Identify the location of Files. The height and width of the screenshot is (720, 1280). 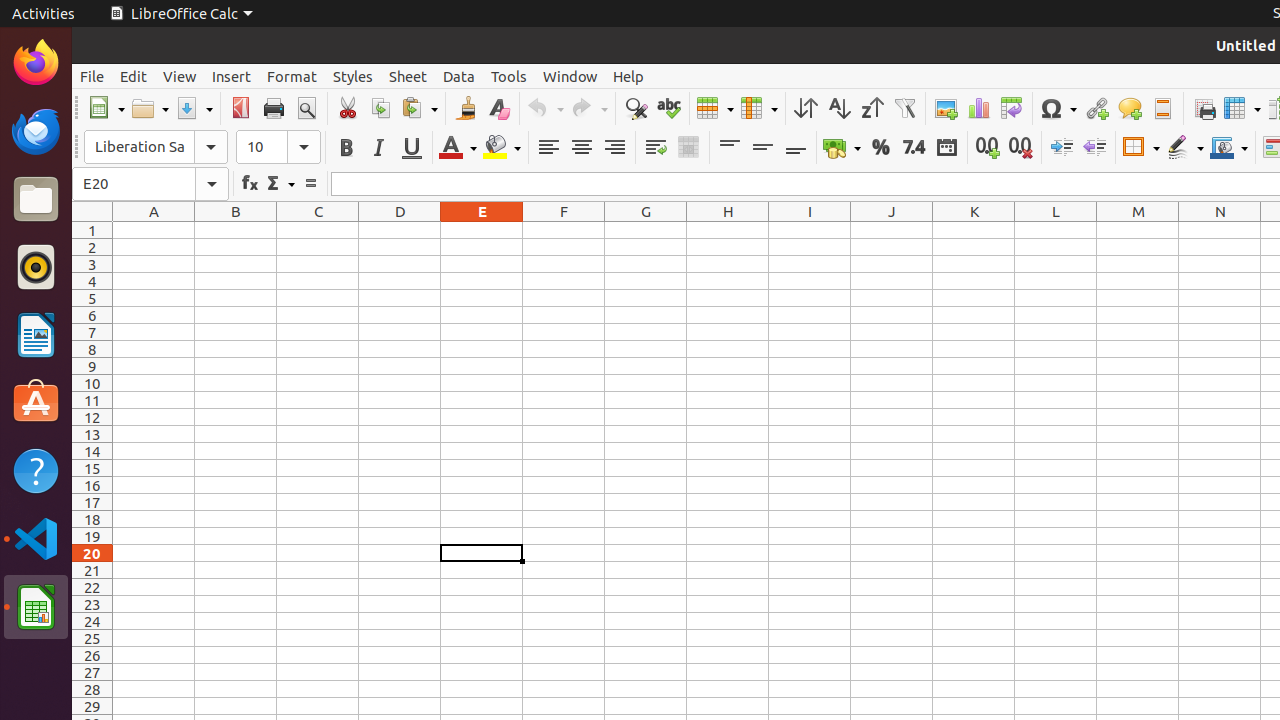
(36, 200).